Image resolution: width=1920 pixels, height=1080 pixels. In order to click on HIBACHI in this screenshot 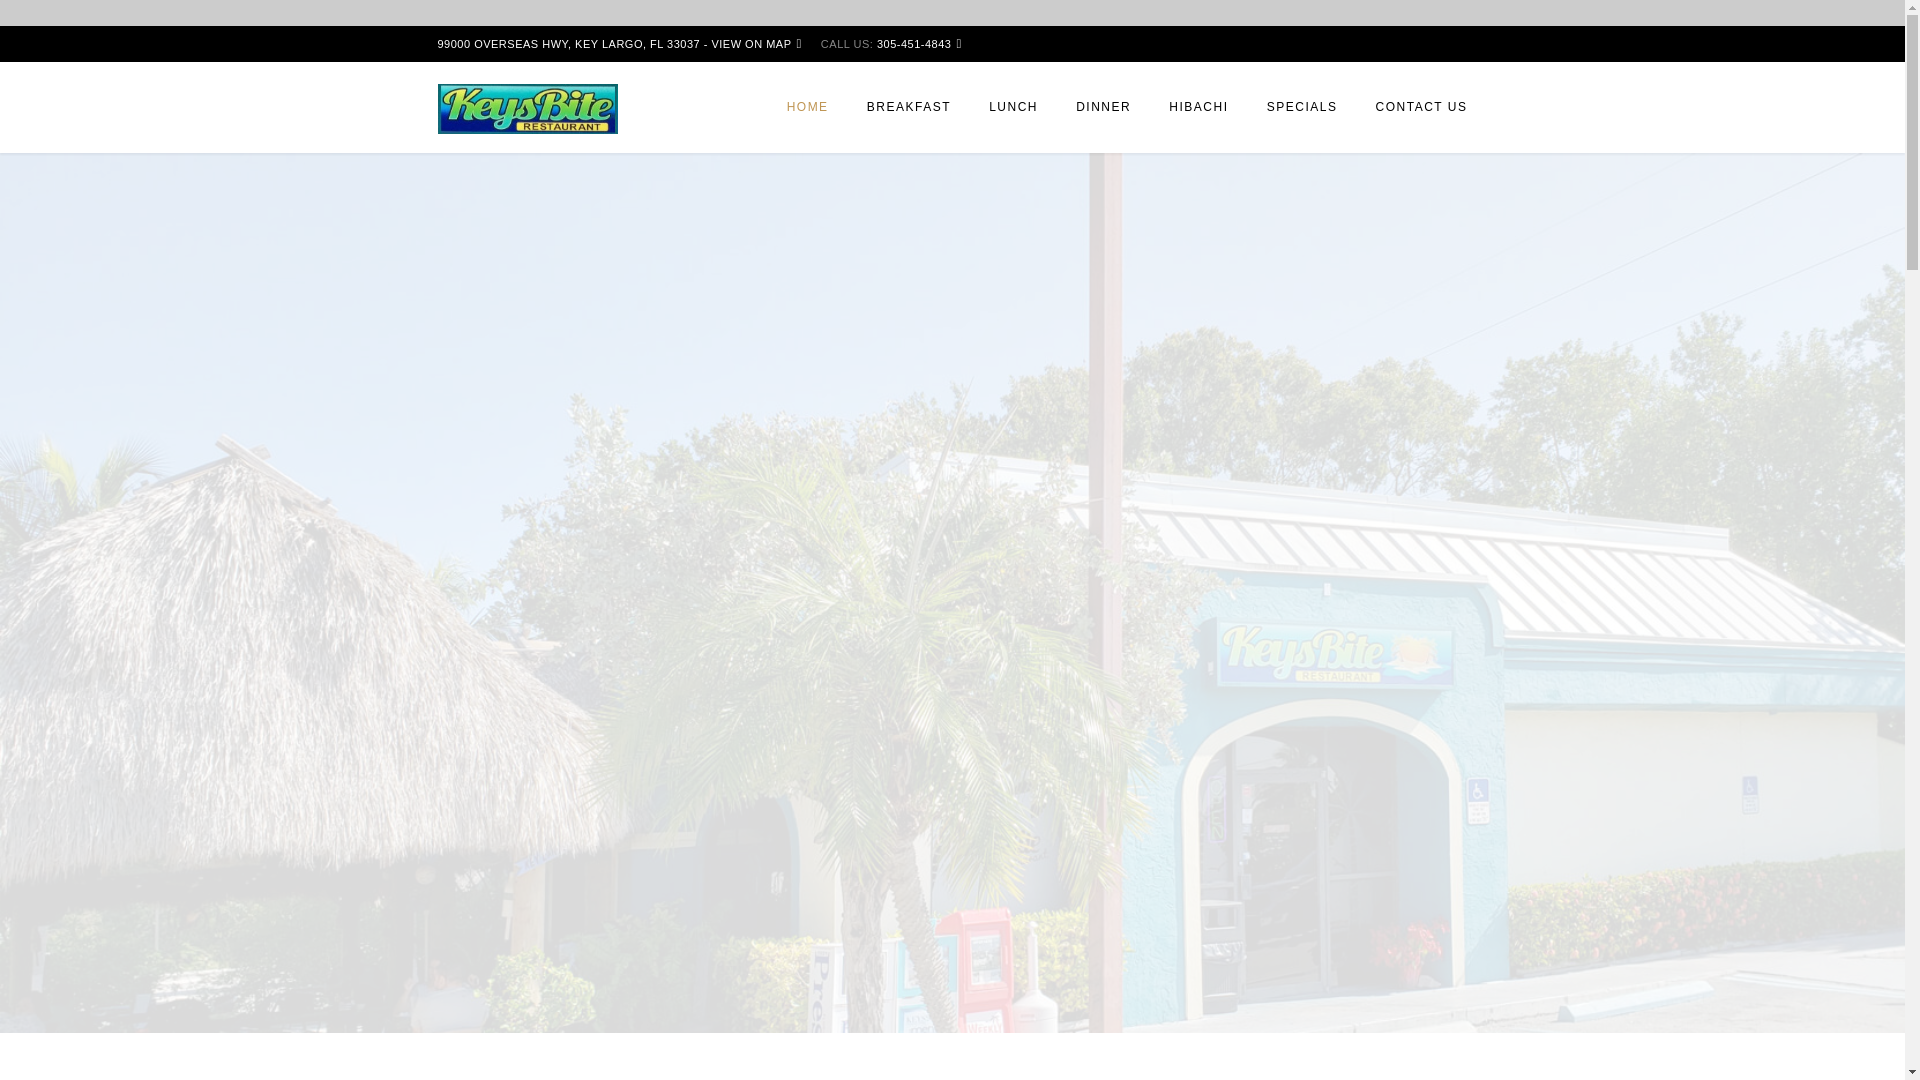, I will do `click(1198, 118)`.